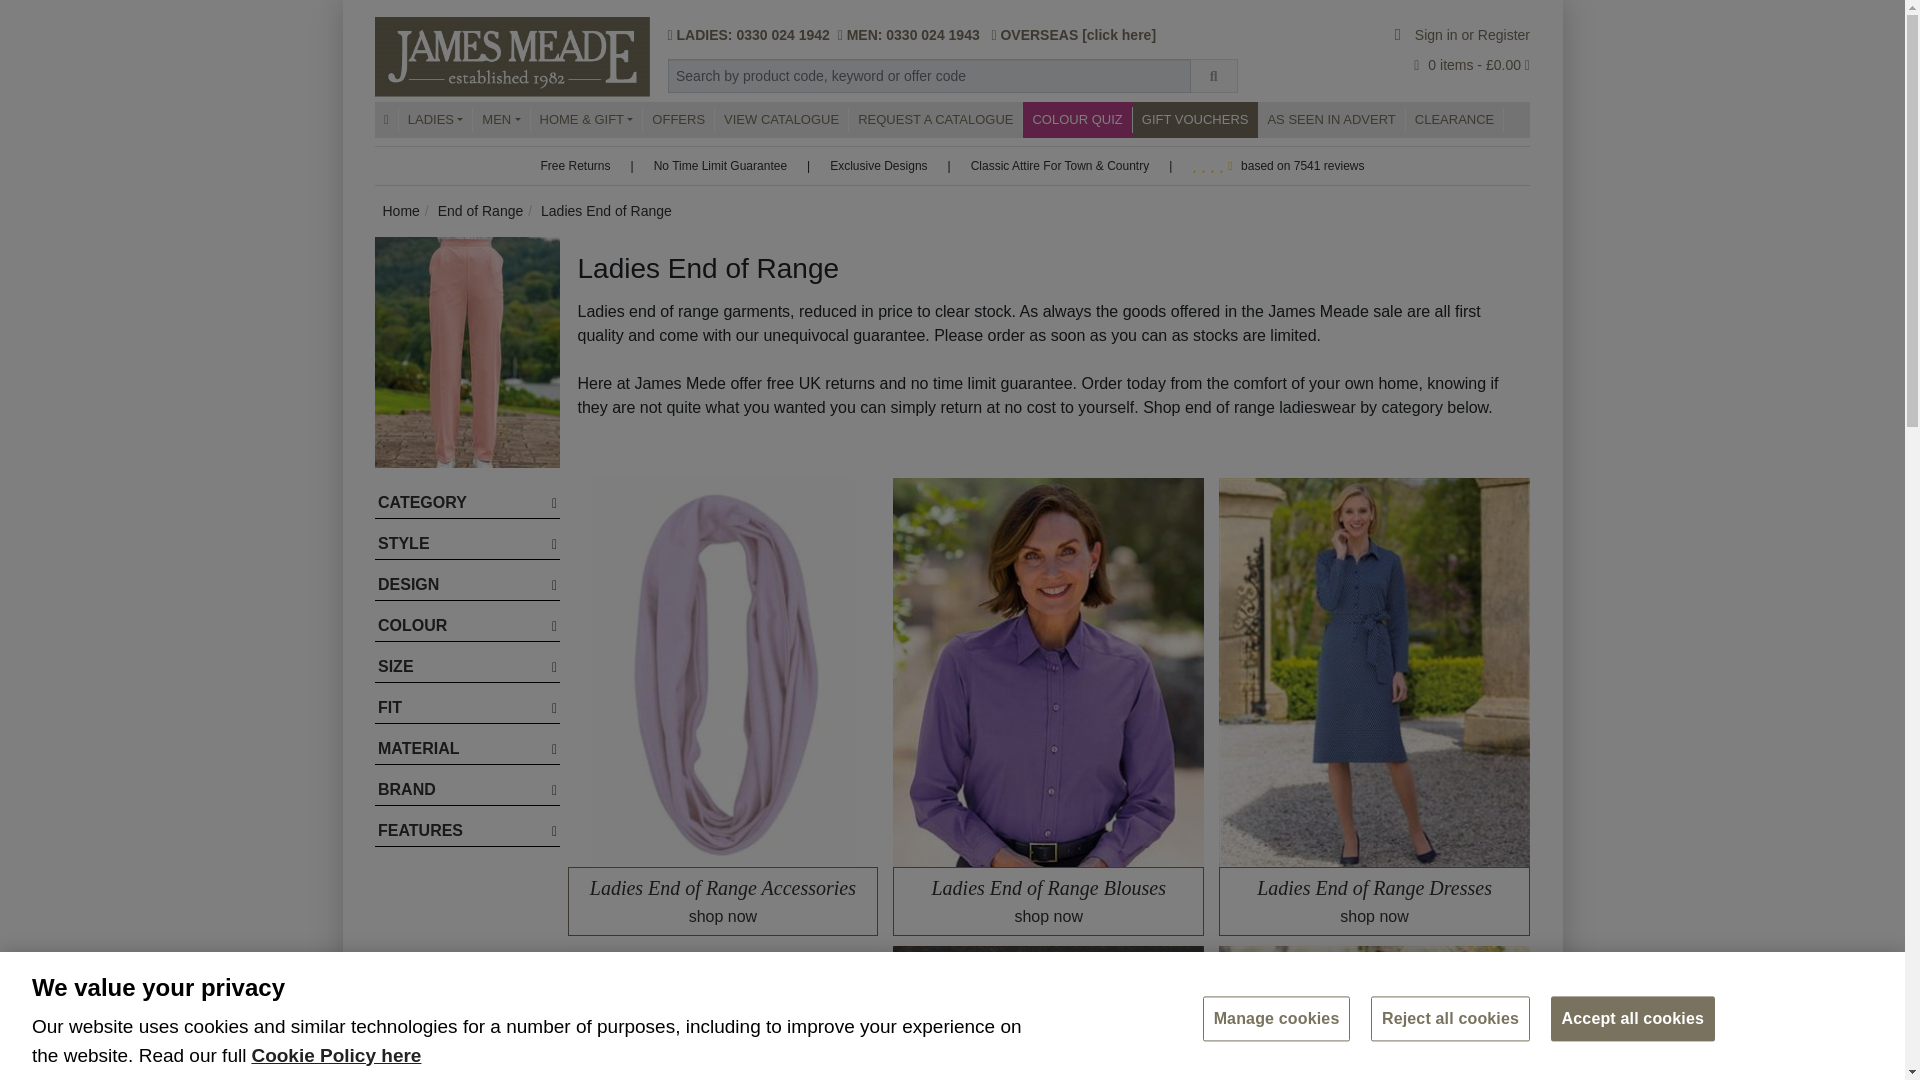 This screenshot has height=1080, width=1920. I want to click on LADIES, so click(436, 119).